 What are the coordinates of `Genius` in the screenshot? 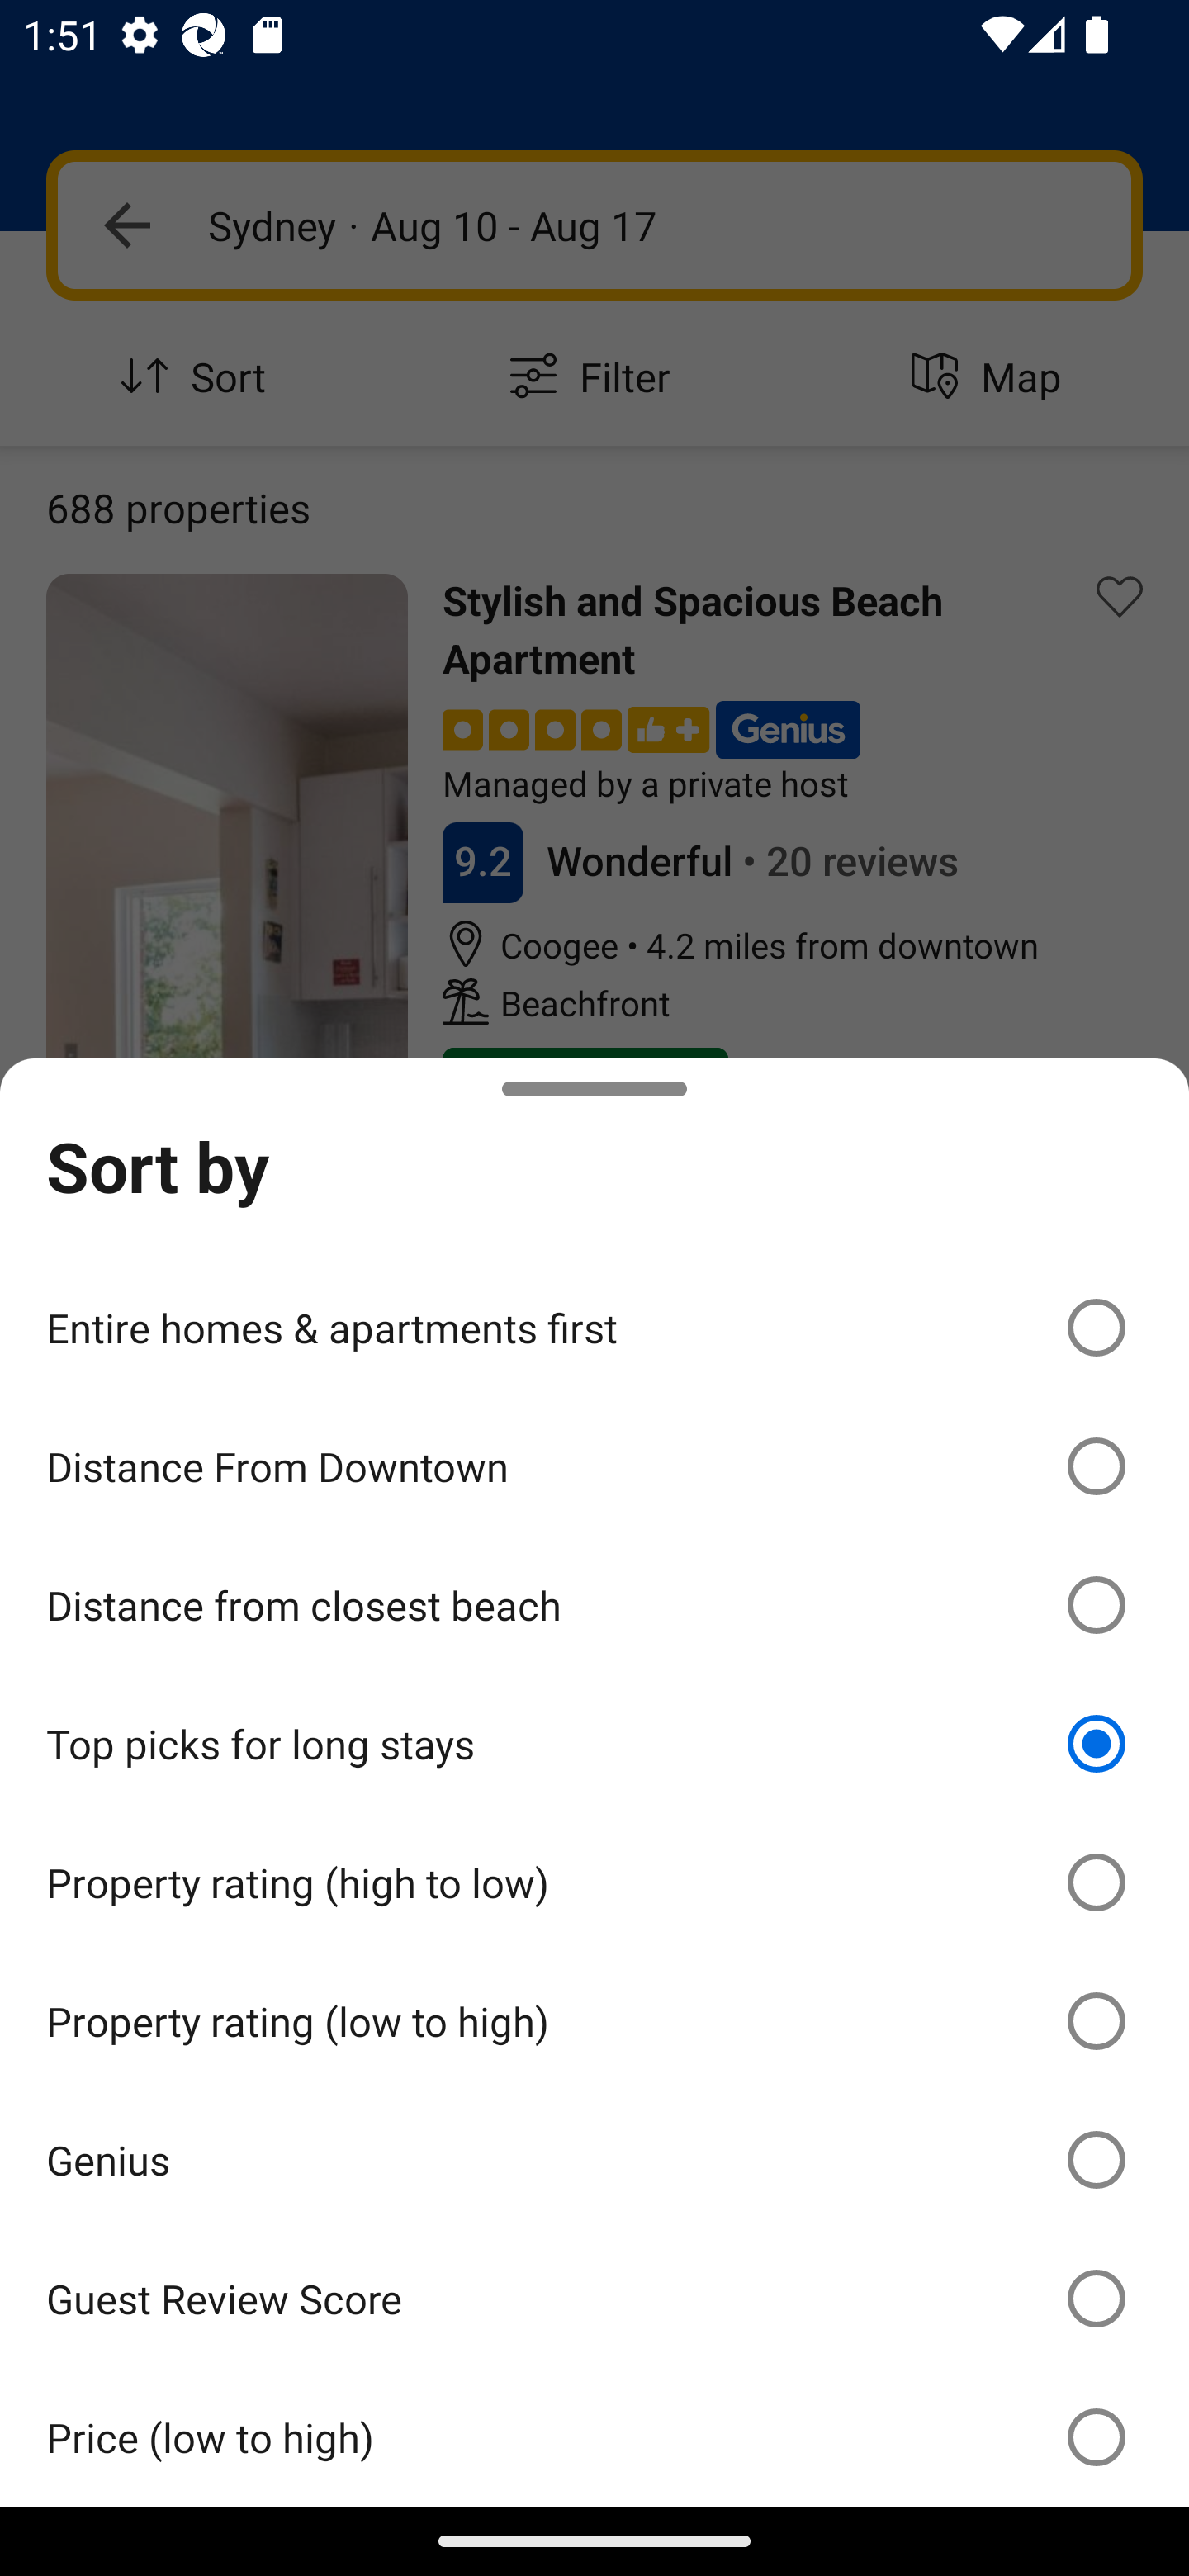 It's located at (594, 2160).